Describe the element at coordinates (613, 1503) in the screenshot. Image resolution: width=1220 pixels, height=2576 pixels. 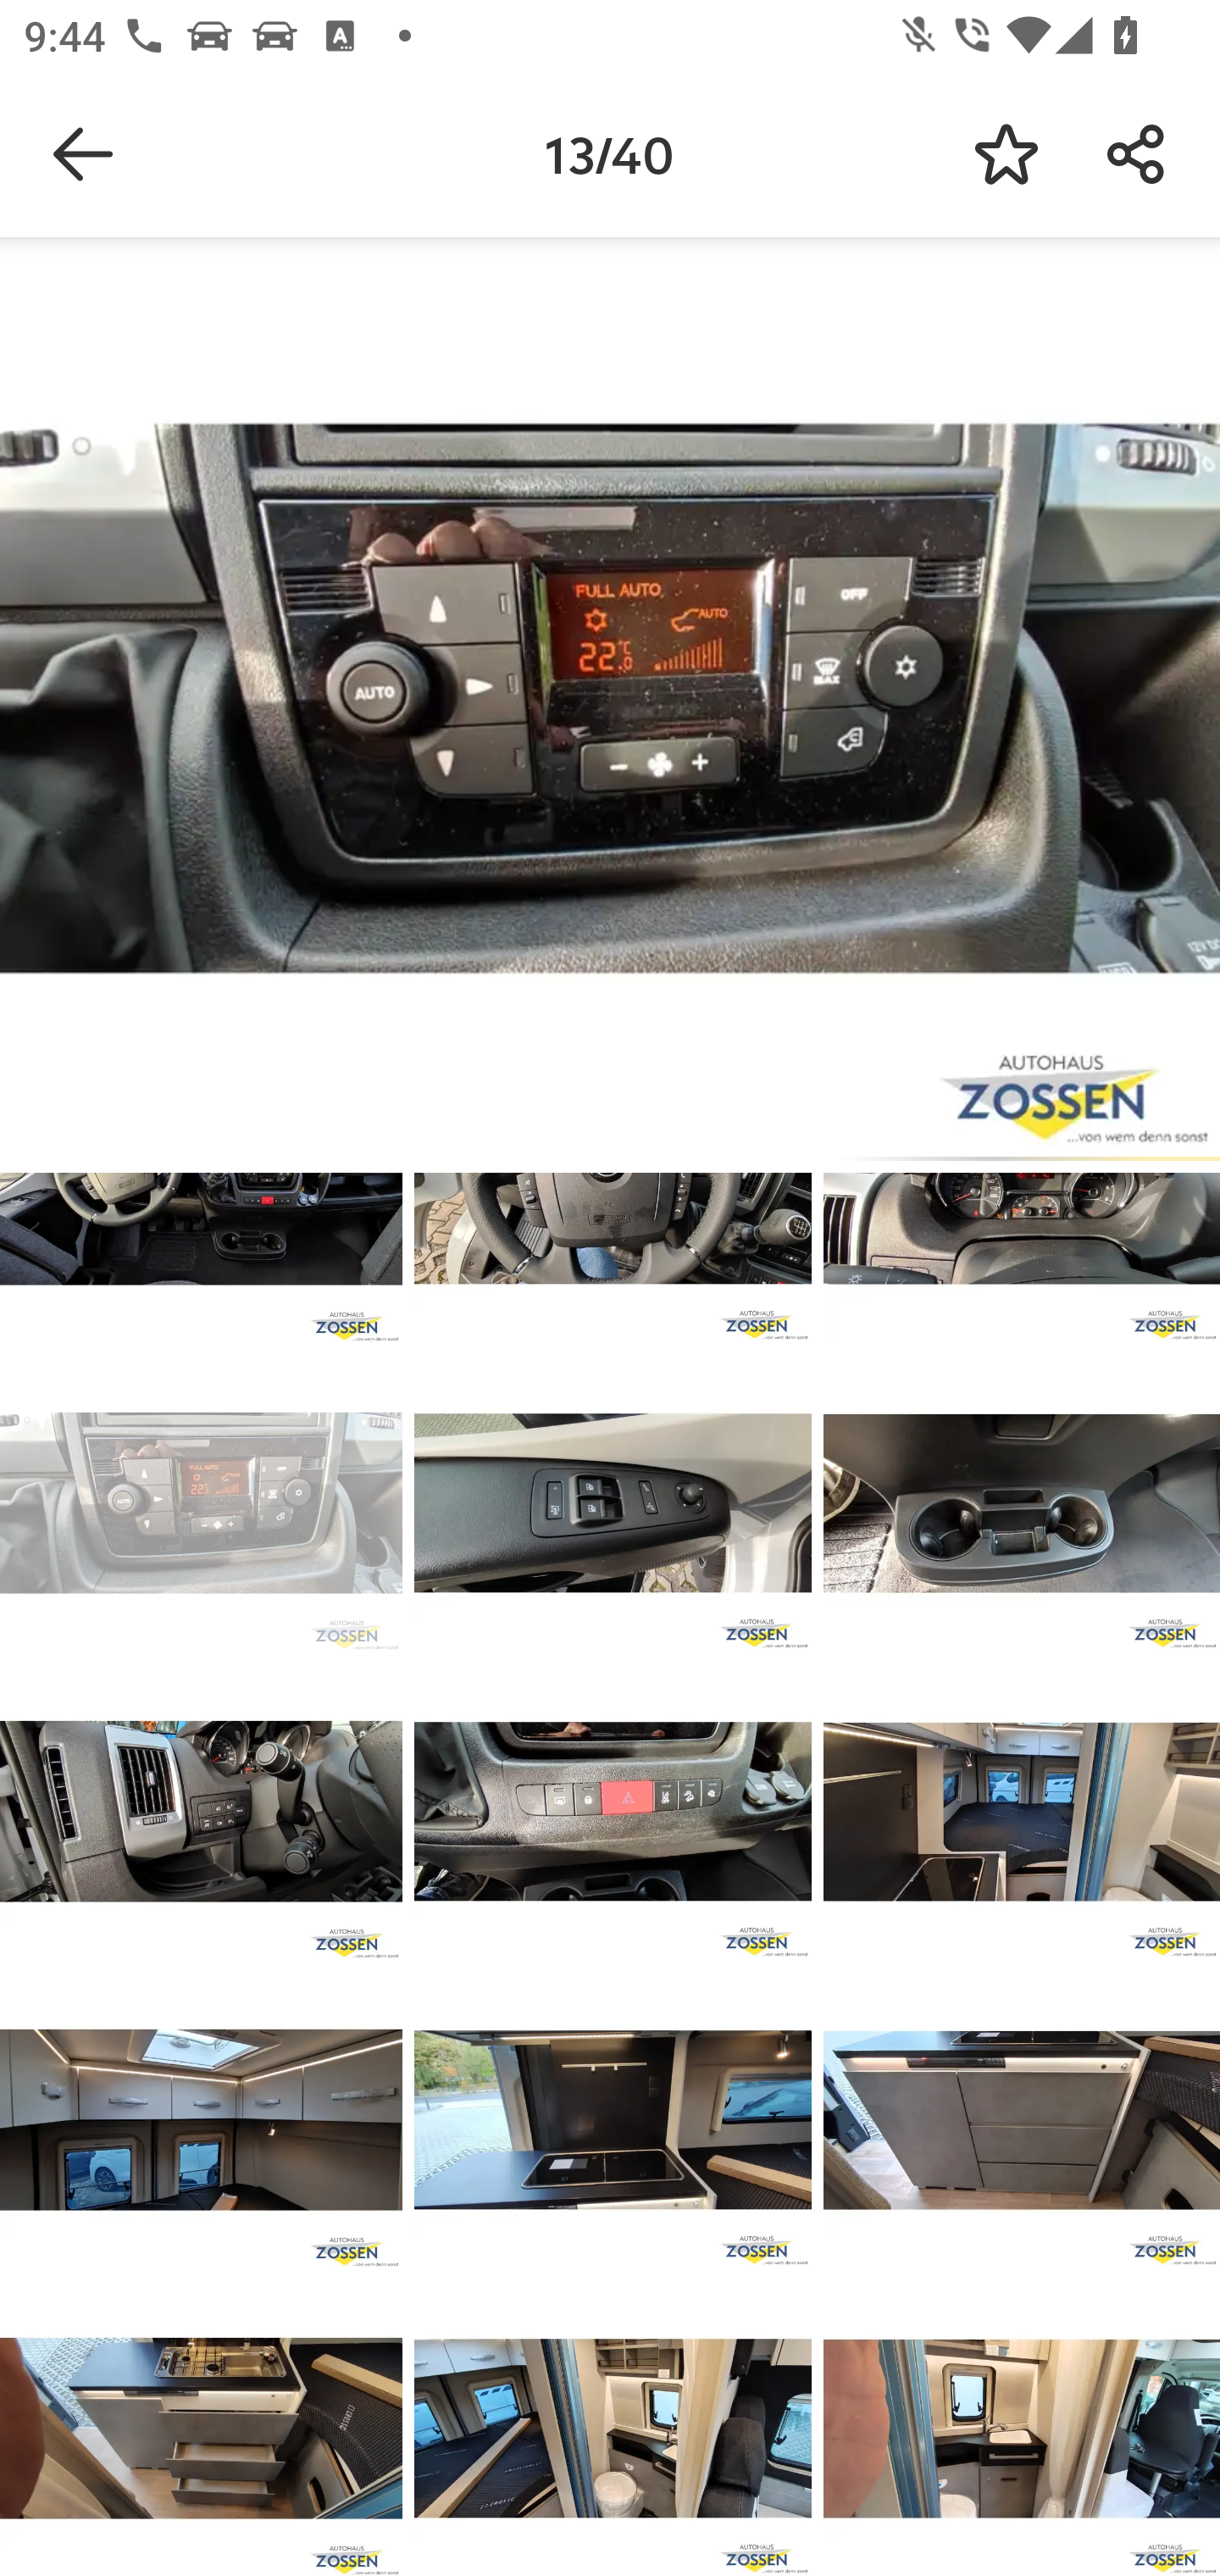
I see `image` at that location.